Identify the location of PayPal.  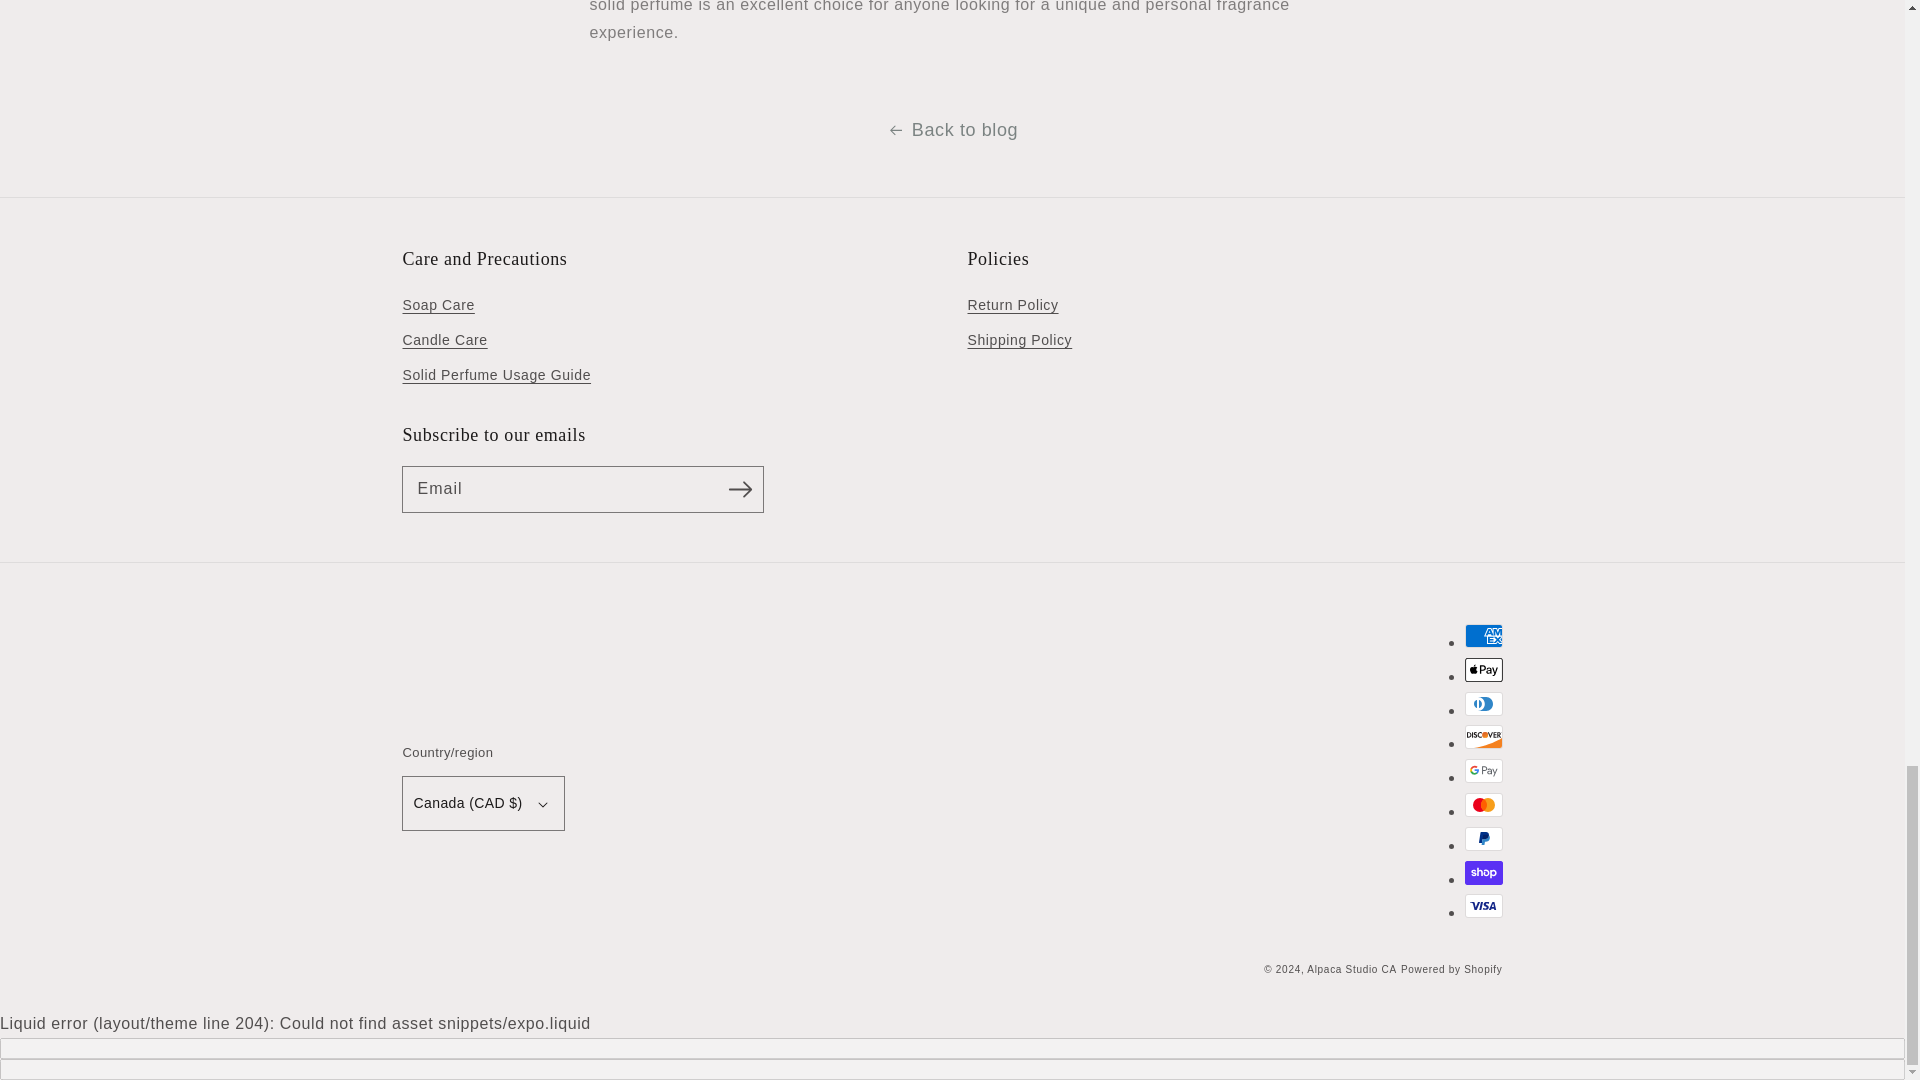
(1482, 839).